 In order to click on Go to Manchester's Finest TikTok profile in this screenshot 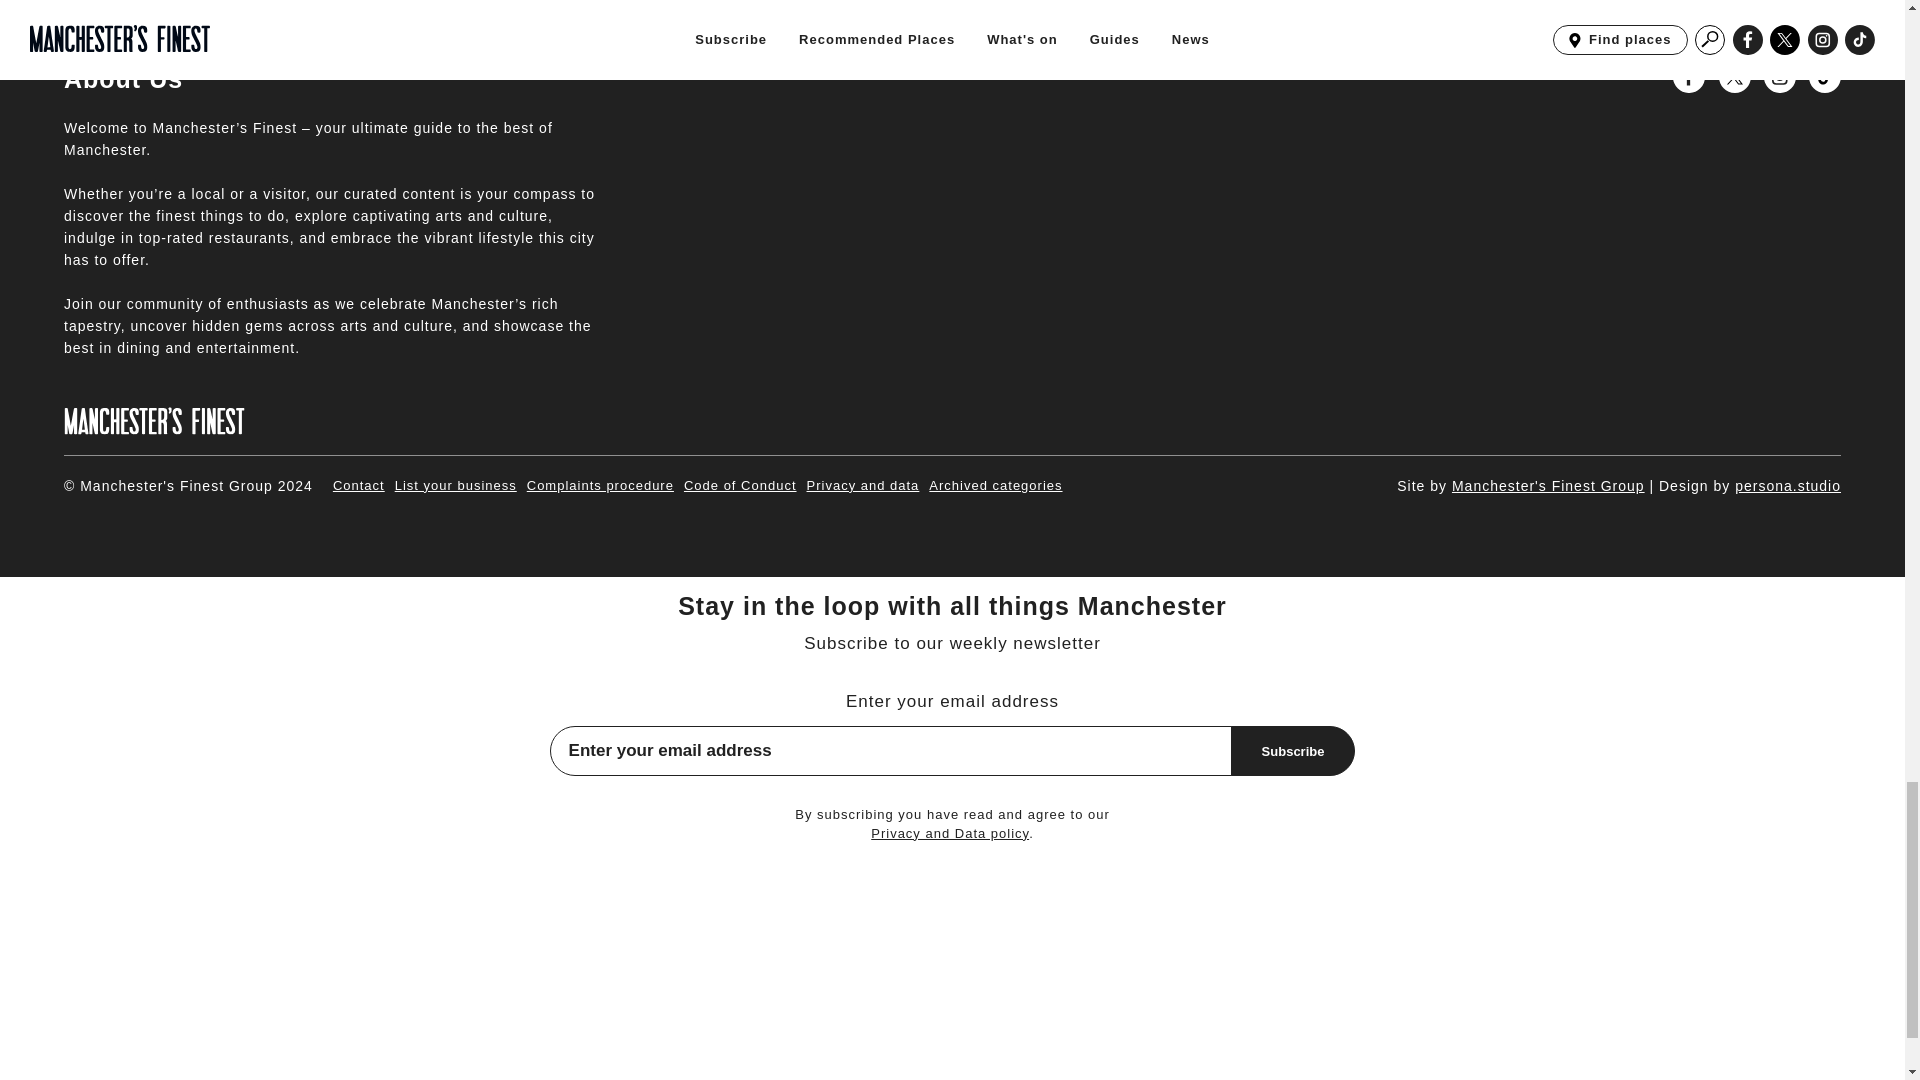, I will do `click(1824, 76)`.